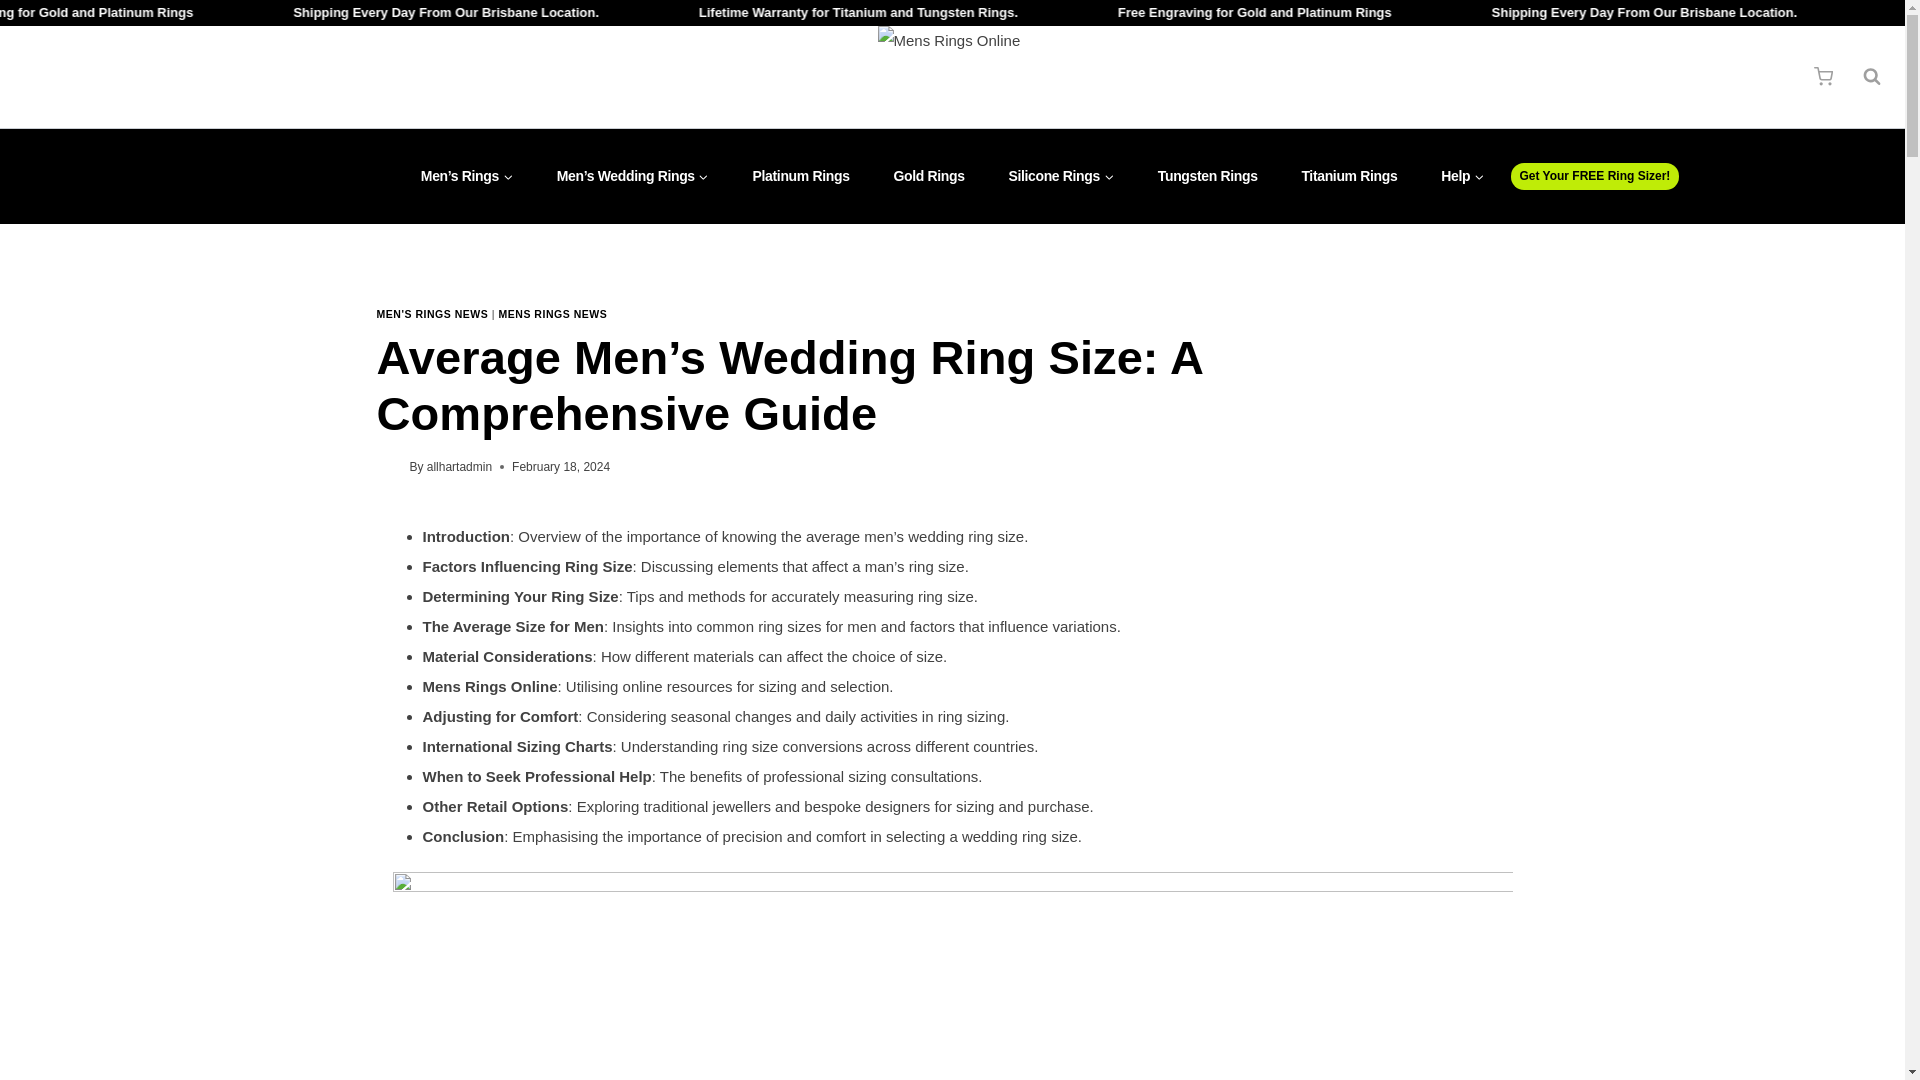 This screenshot has height=1080, width=1920. I want to click on Titanium Rings, so click(1350, 176).